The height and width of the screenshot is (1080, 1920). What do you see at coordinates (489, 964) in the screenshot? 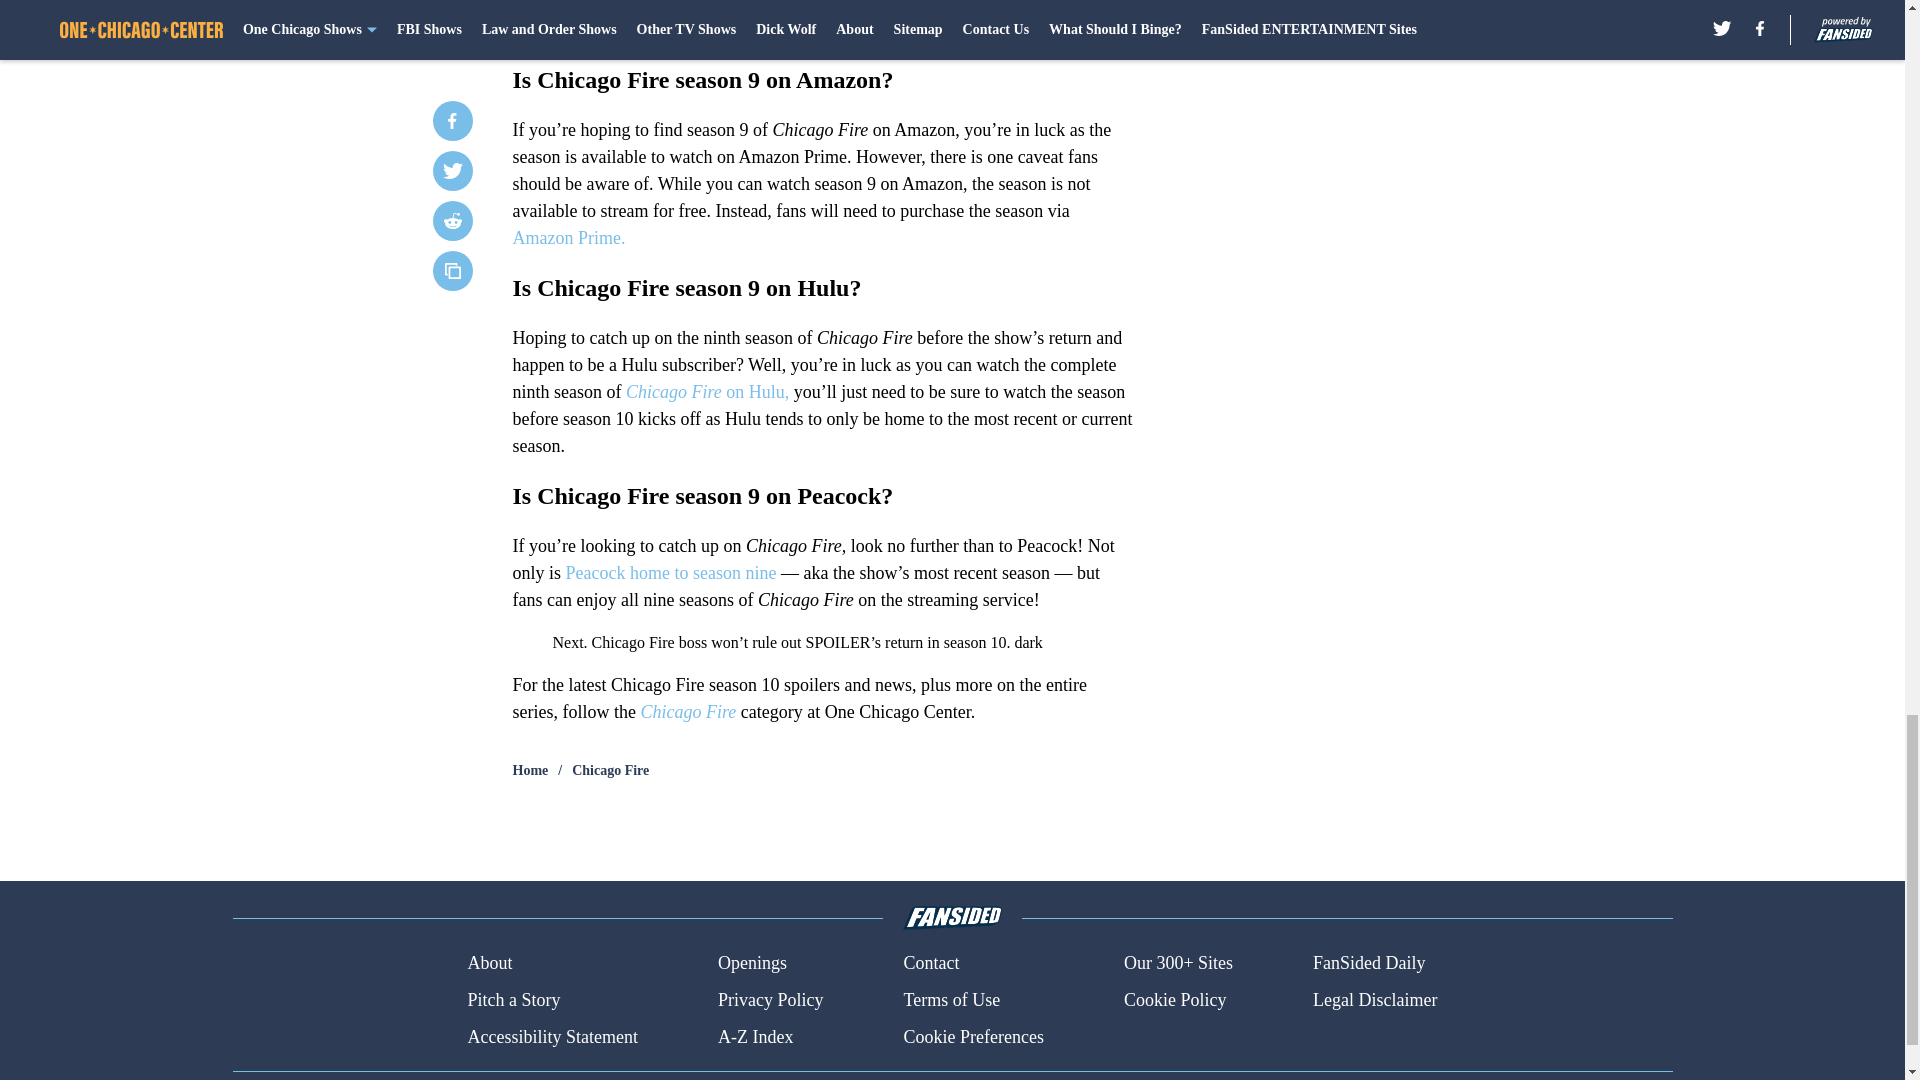
I see `About` at bounding box center [489, 964].